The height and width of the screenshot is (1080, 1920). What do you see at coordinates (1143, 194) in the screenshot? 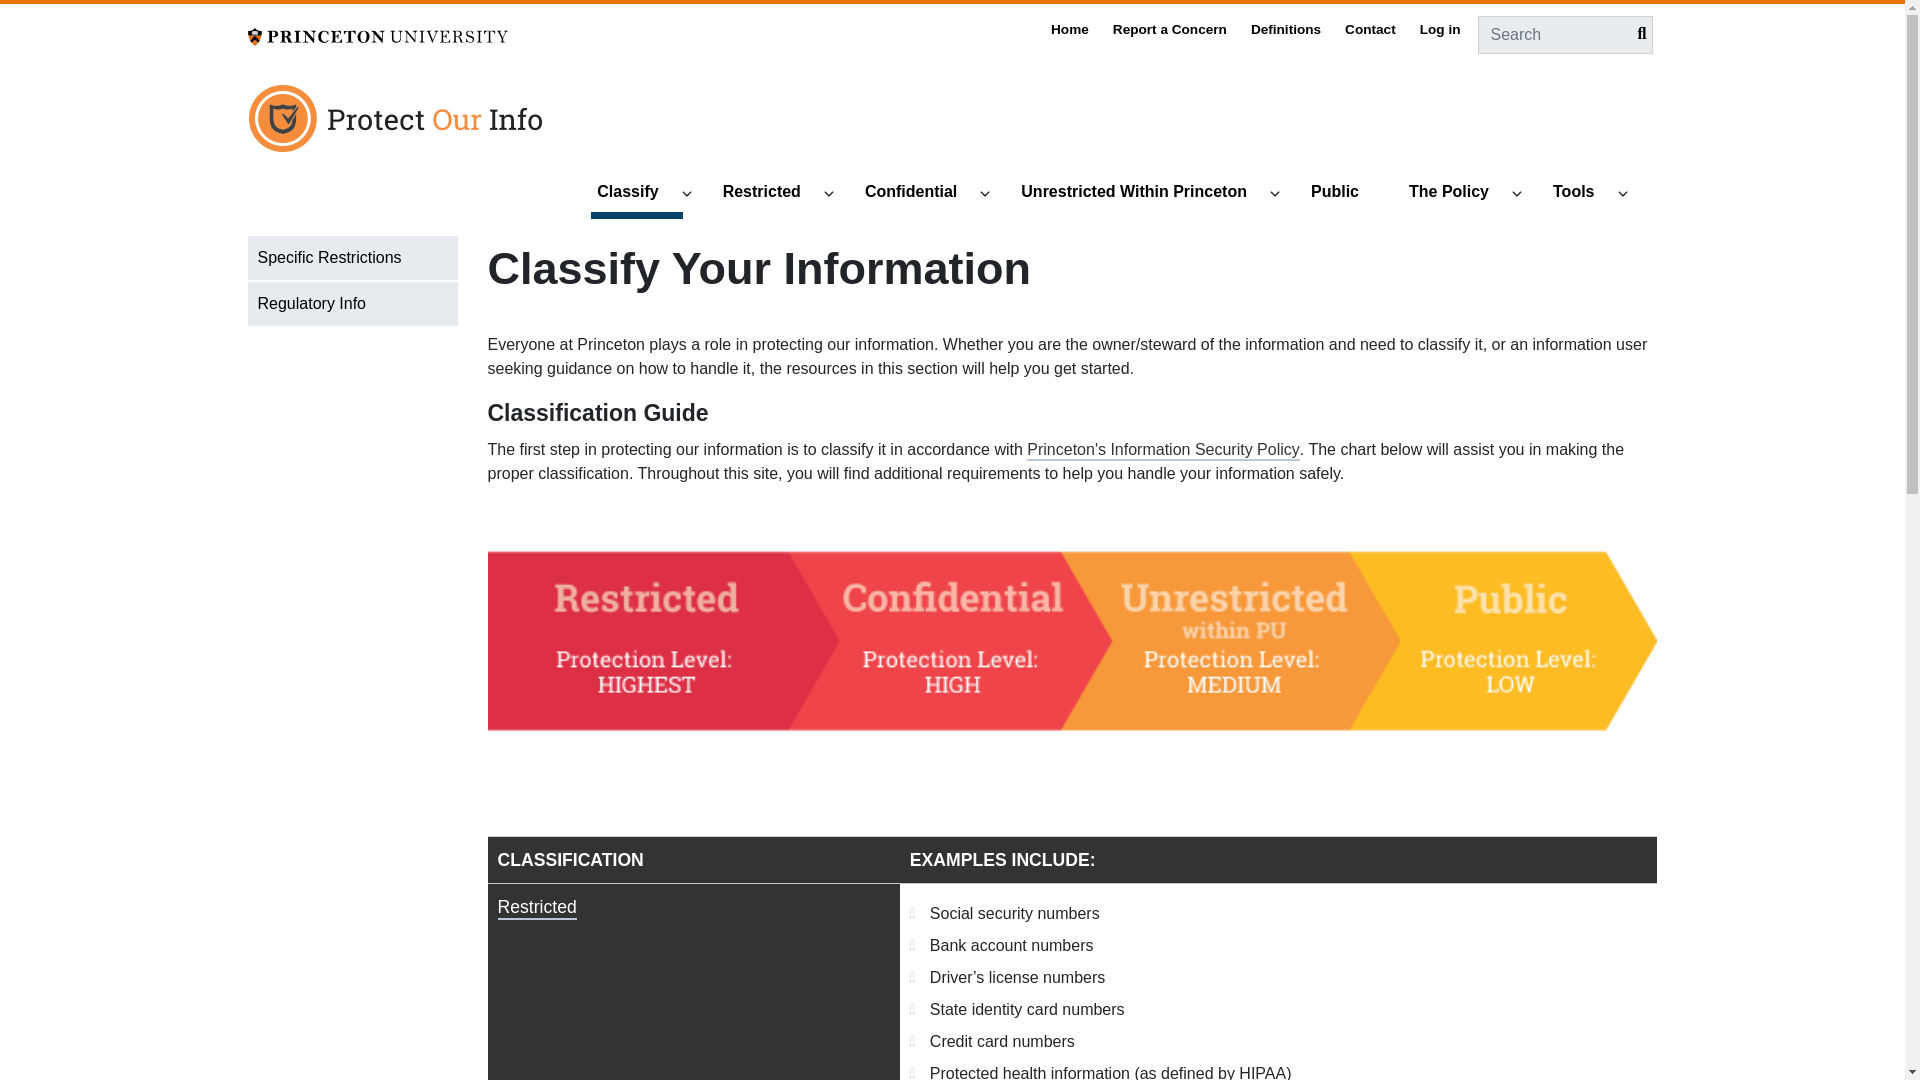
I see `Unrestricted Within Princeton` at bounding box center [1143, 194].